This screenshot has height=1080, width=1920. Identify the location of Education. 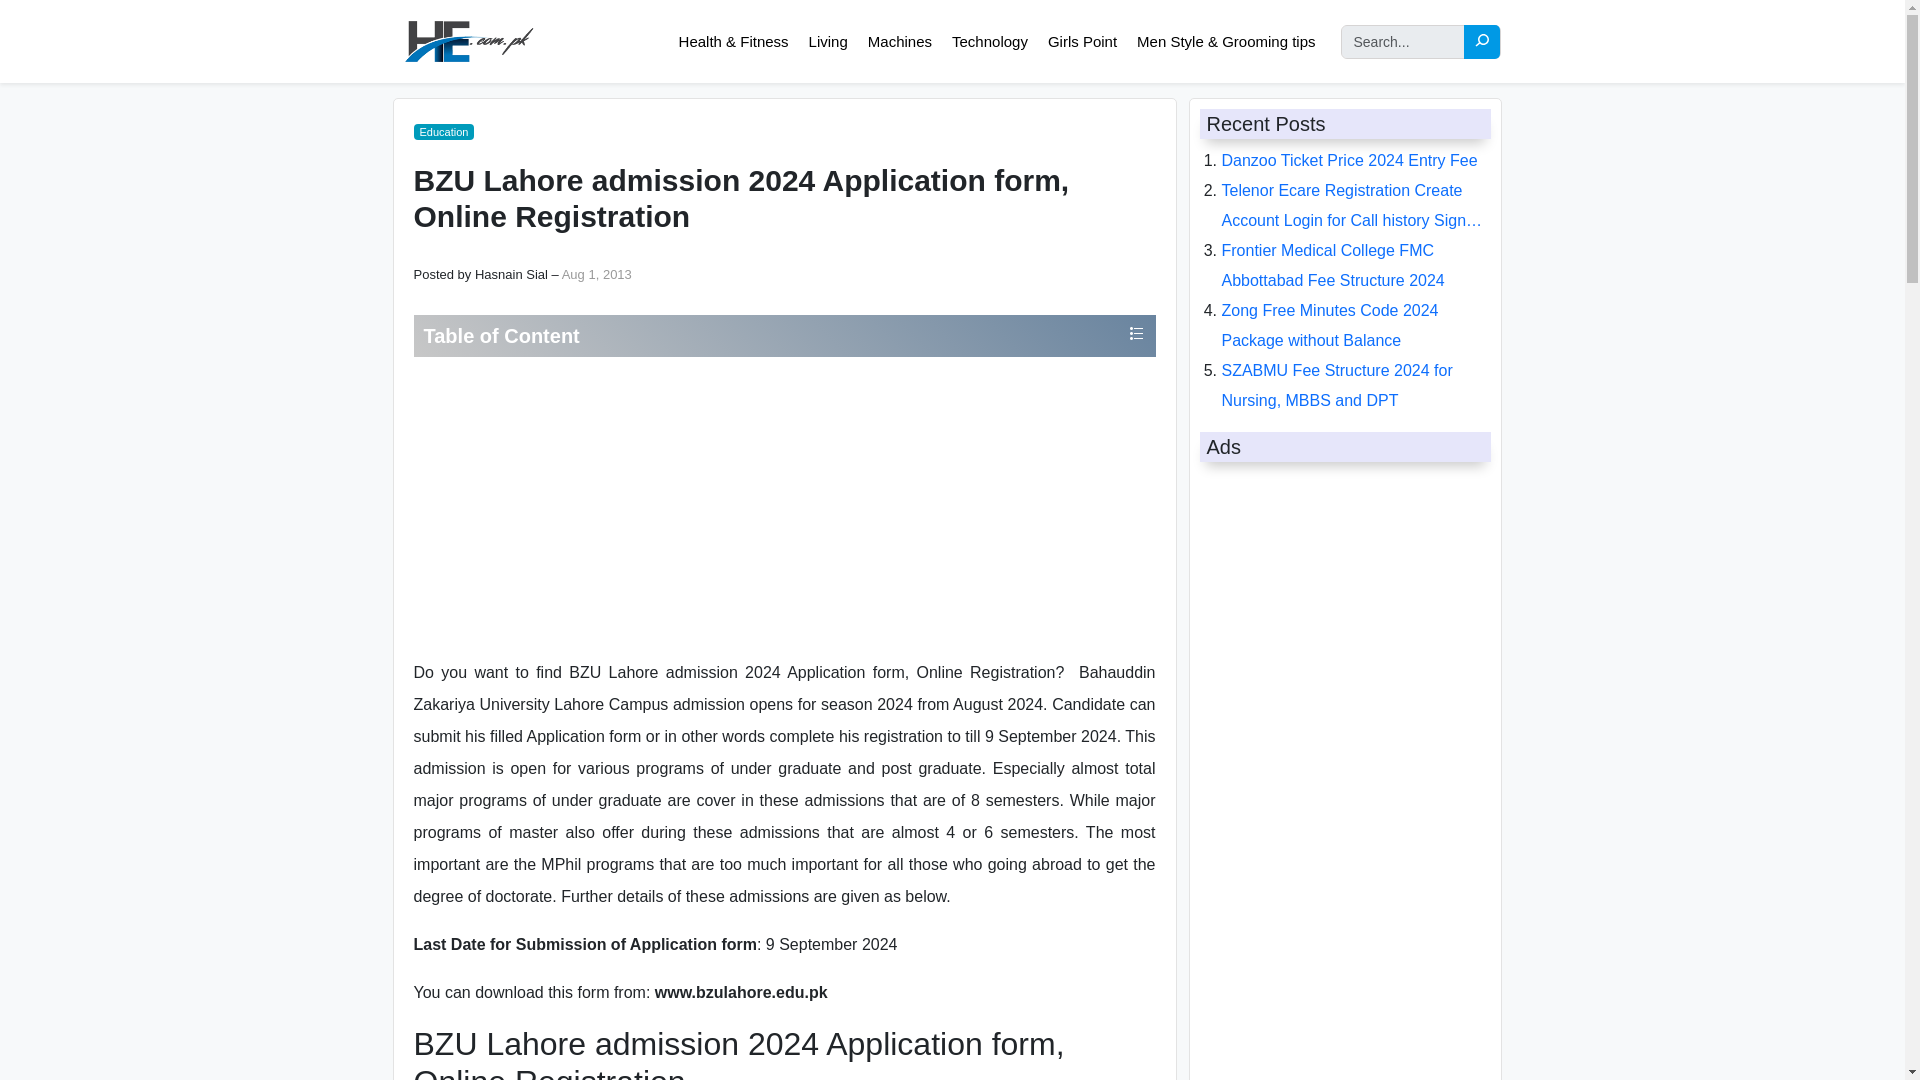
(444, 132).